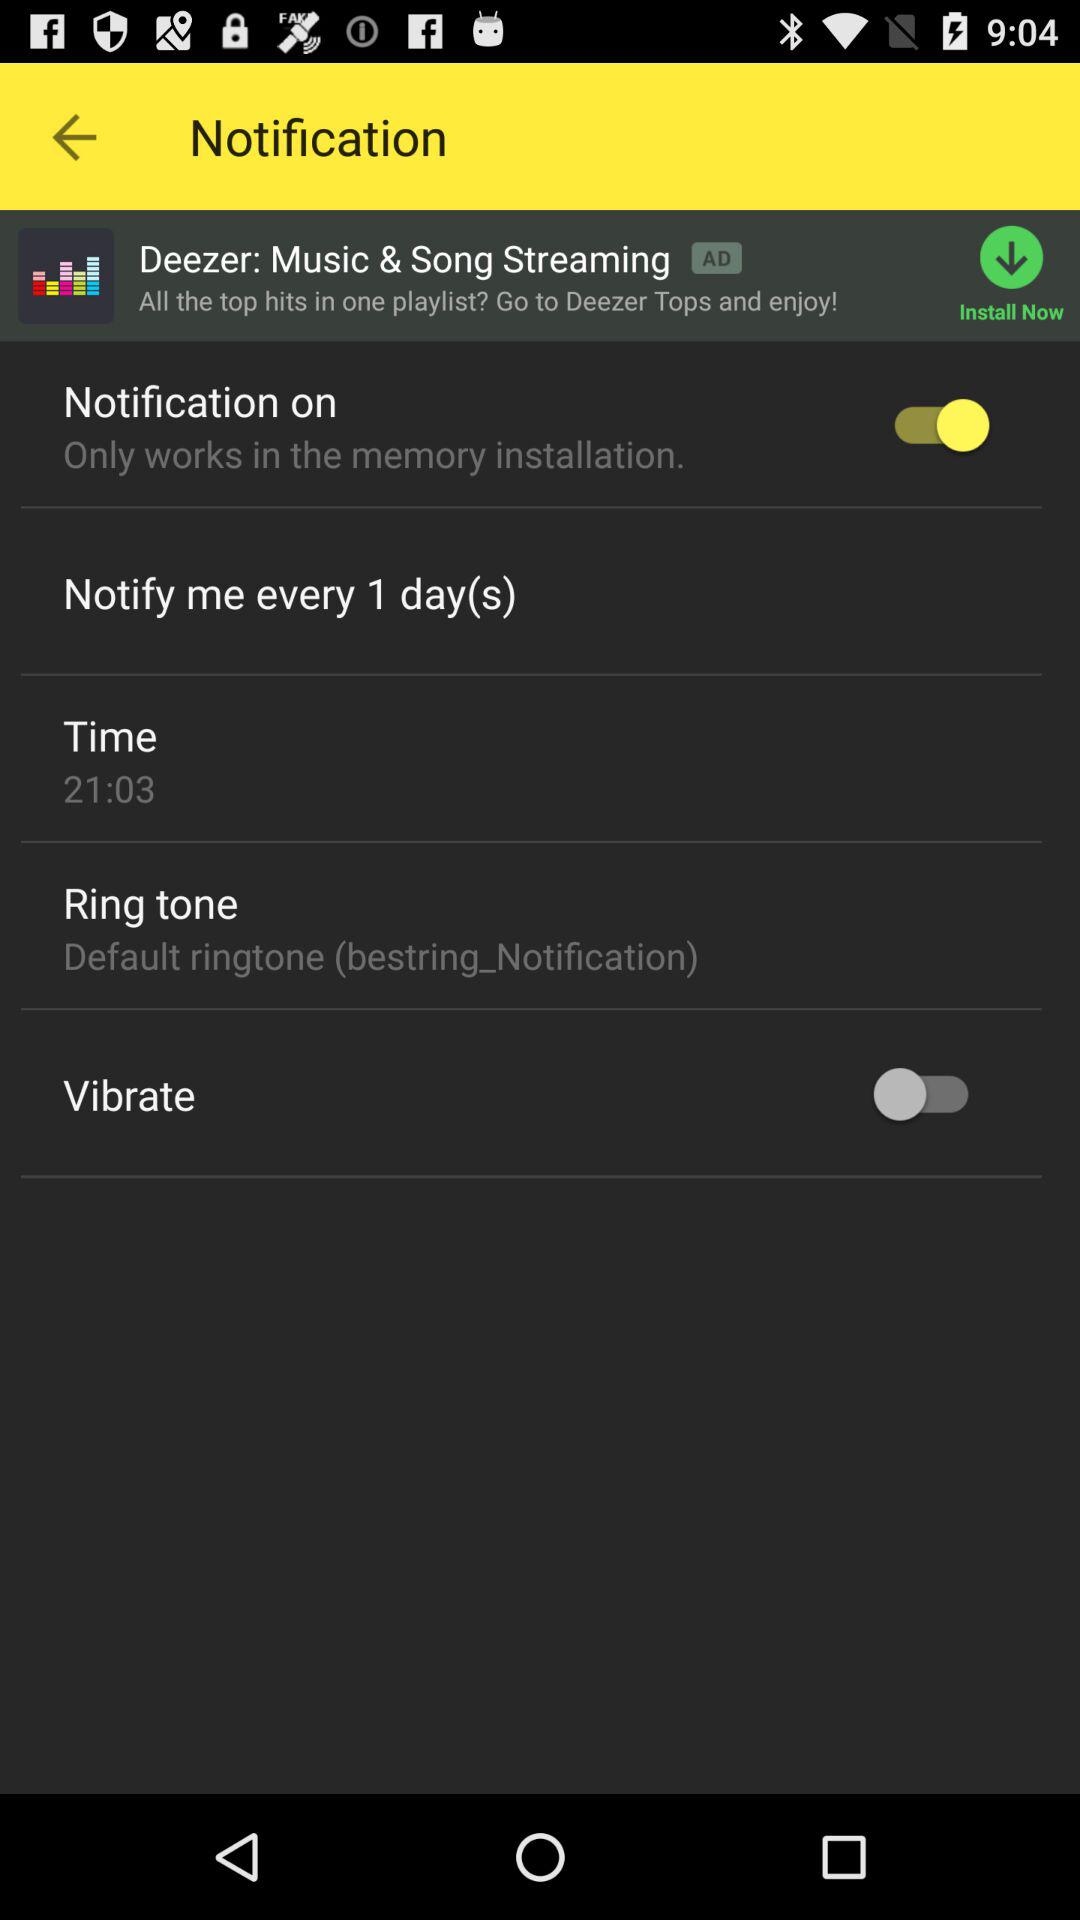  I want to click on click app above the 21:03, so click(110, 734).